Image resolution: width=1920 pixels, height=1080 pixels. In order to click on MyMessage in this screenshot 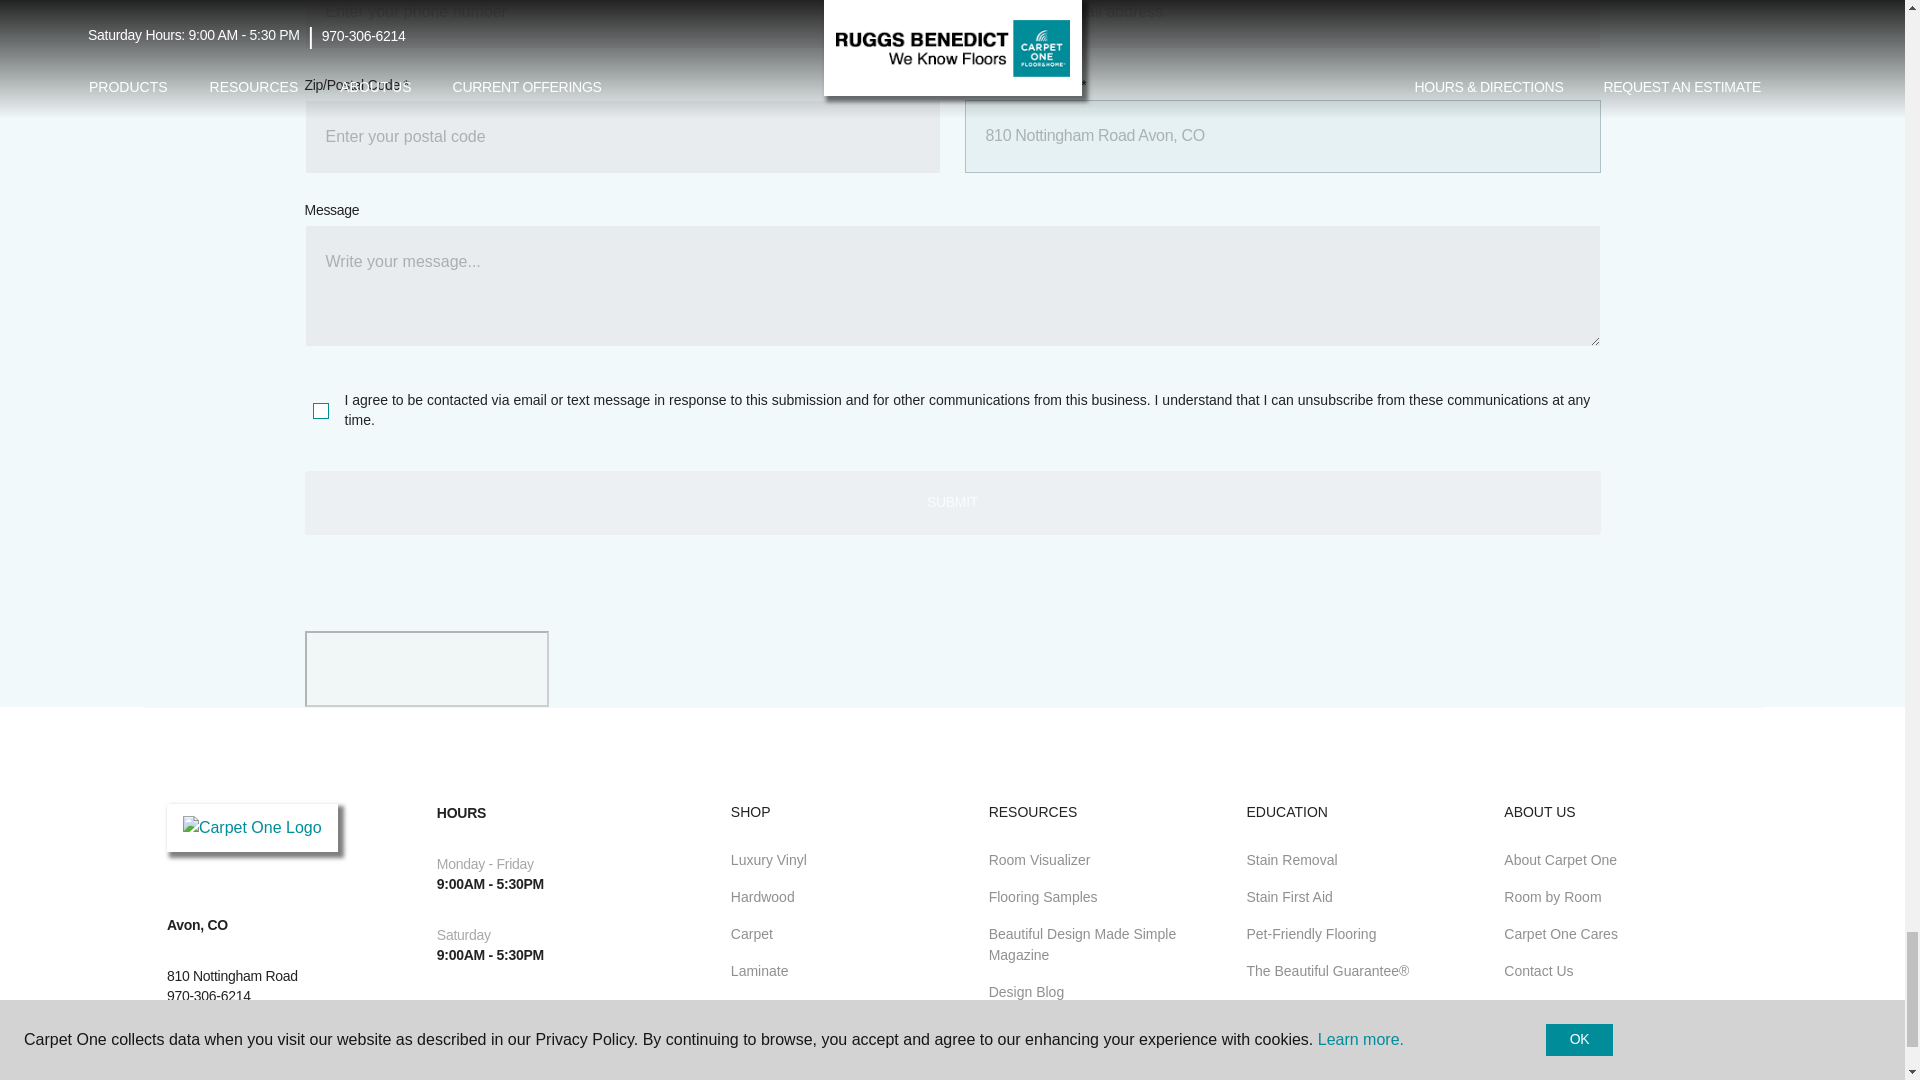, I will do `click(951, 285)`.